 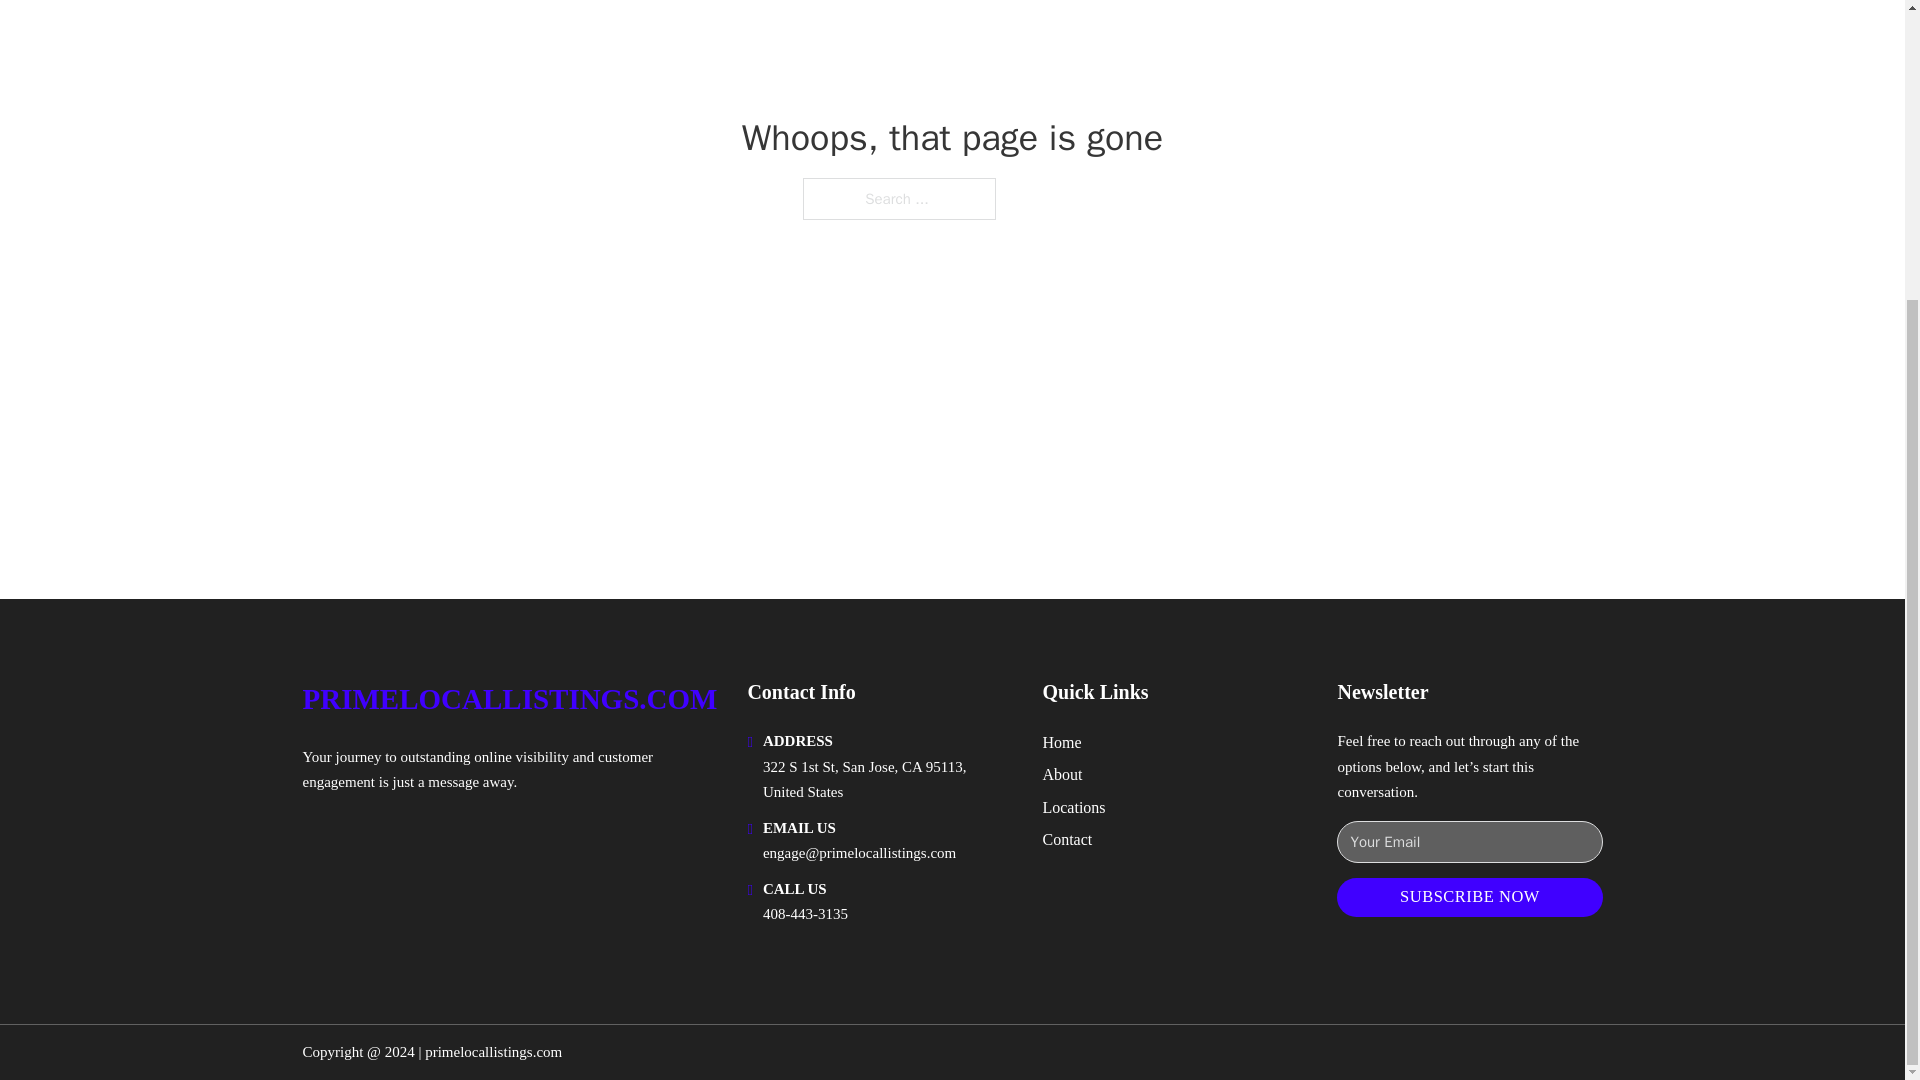 What do you see at coordinates (508, 699) in the screenshot?
I see `PRIMELOCALLISTINGS.COM` at bounding box center [508, 699].